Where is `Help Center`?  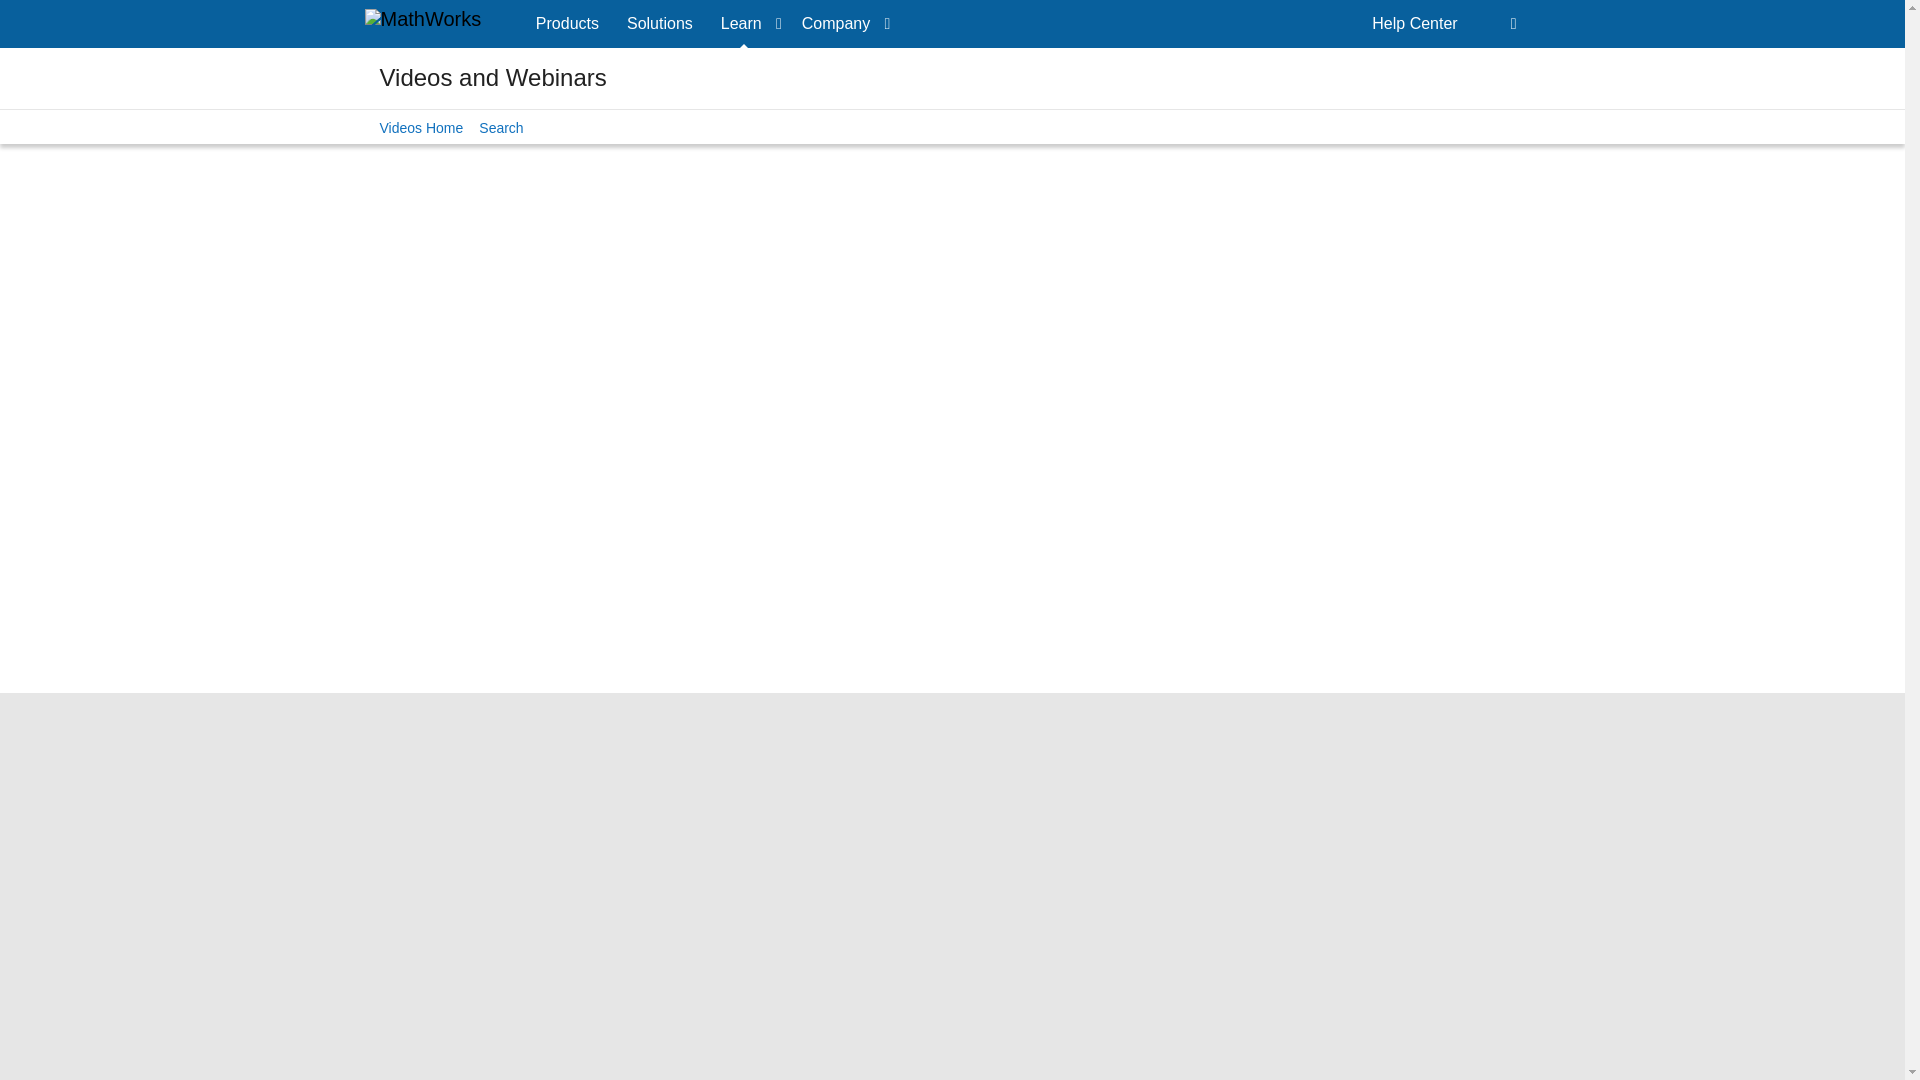
Help Center is located at coordinates (1414, 24).